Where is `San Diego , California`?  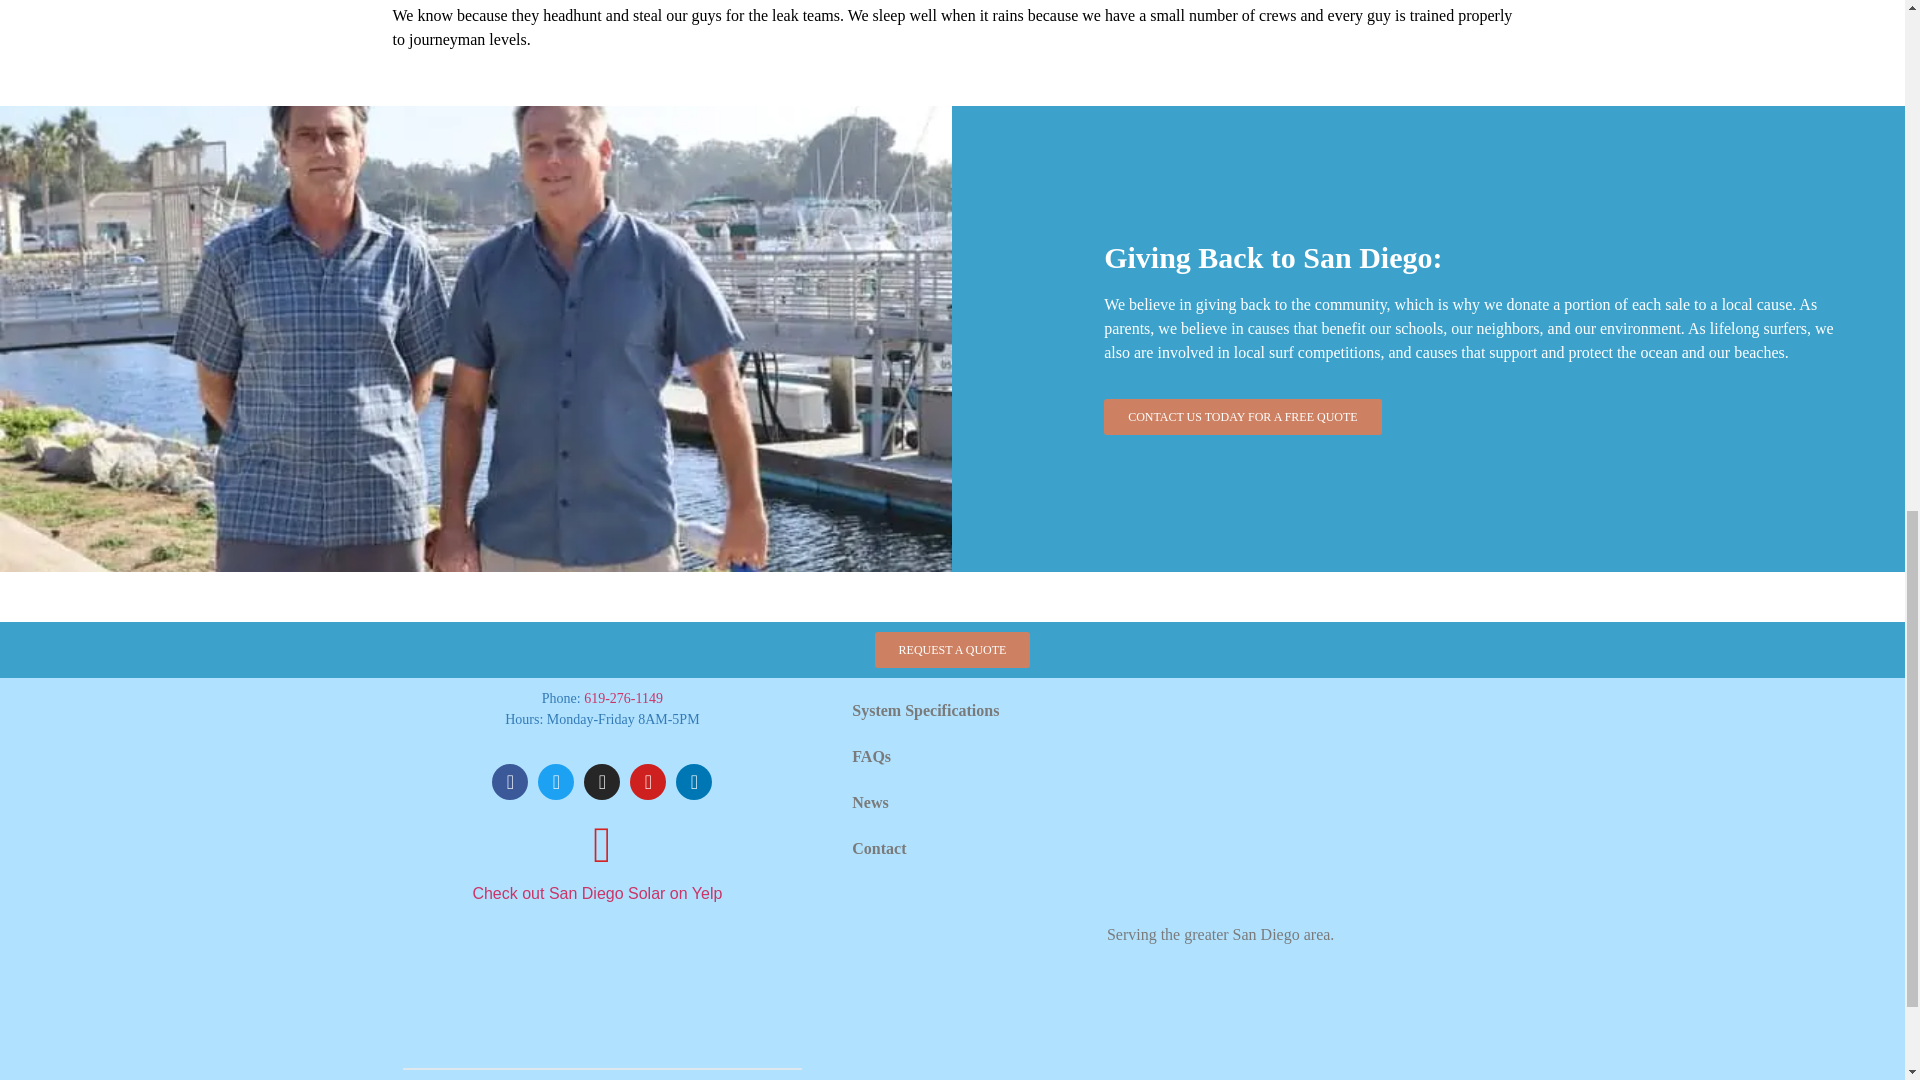 San Diego , California is located at coordinates (1310, 794).